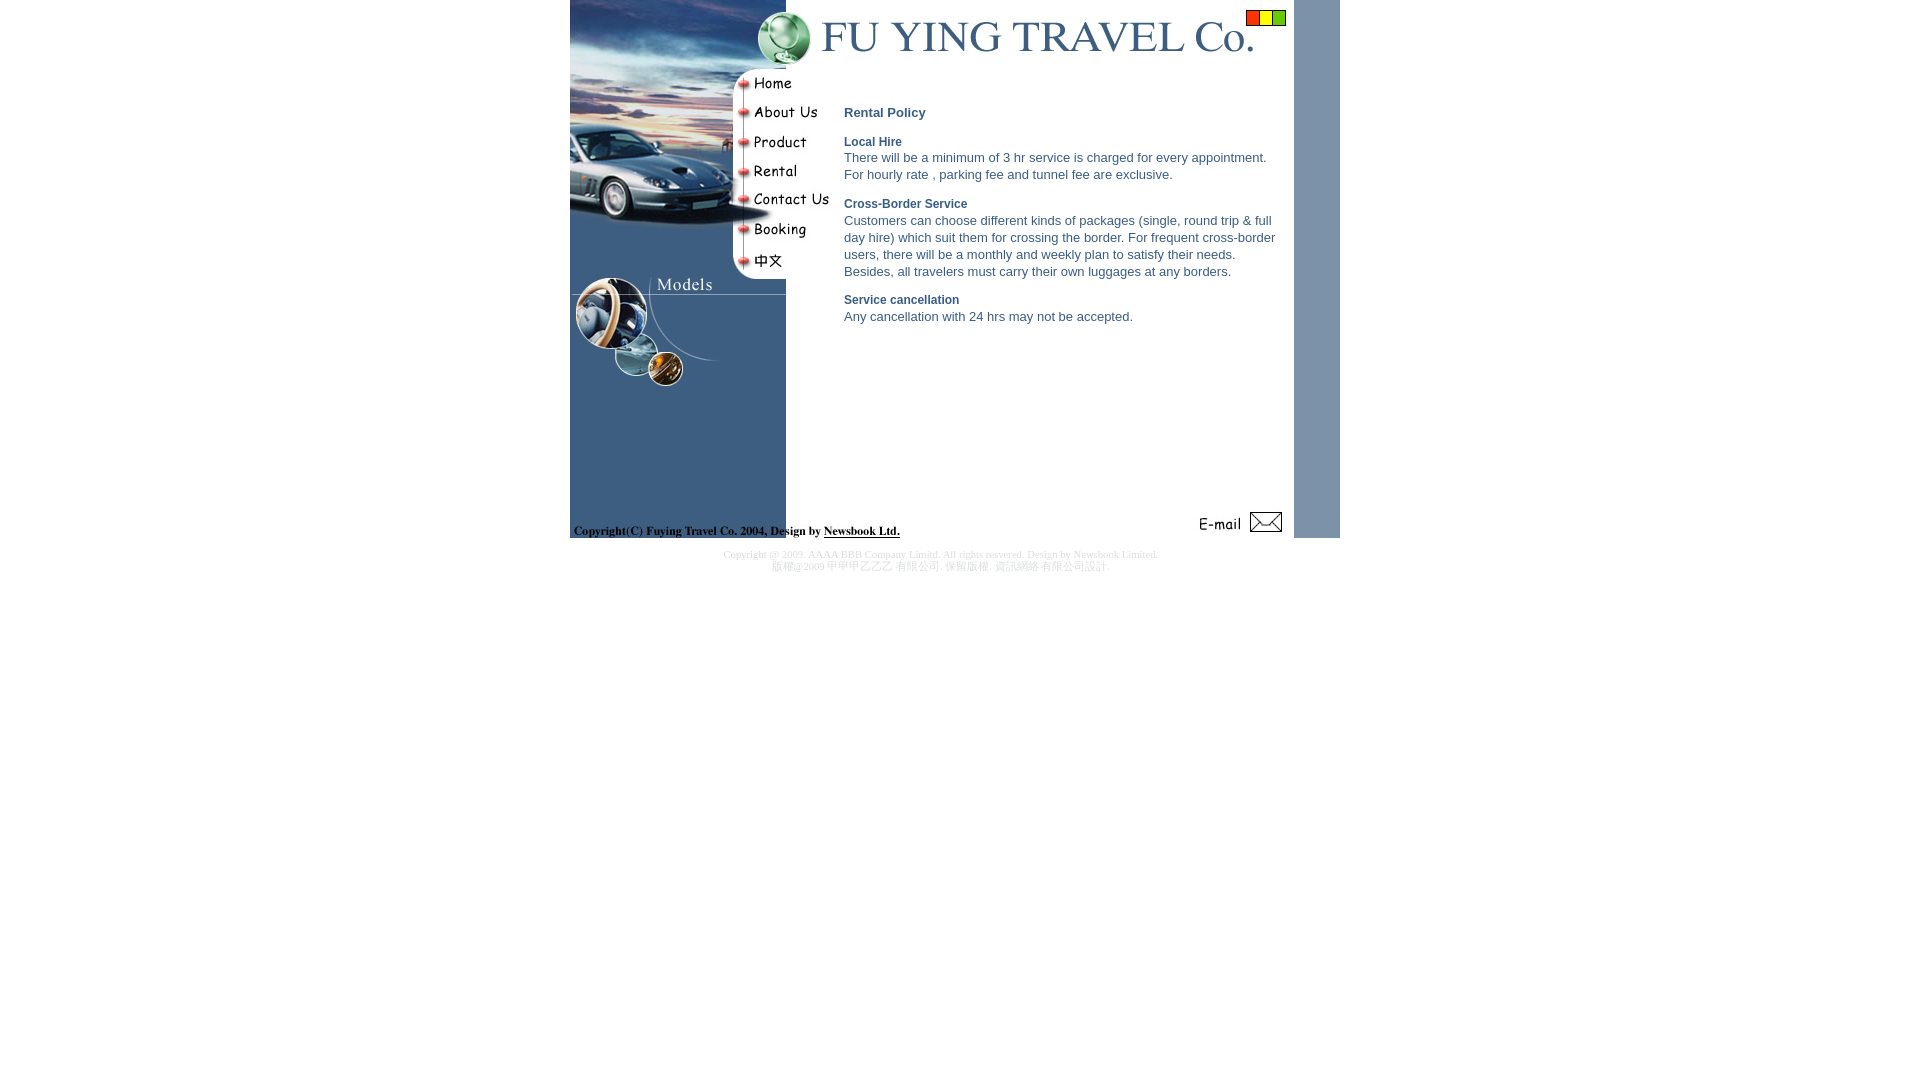 The height and width of the screenshot is (1080, 1920). What do you see at coordinates (886, 554) in the screenshot?
I see `Company` at bounding box center [886, 554].